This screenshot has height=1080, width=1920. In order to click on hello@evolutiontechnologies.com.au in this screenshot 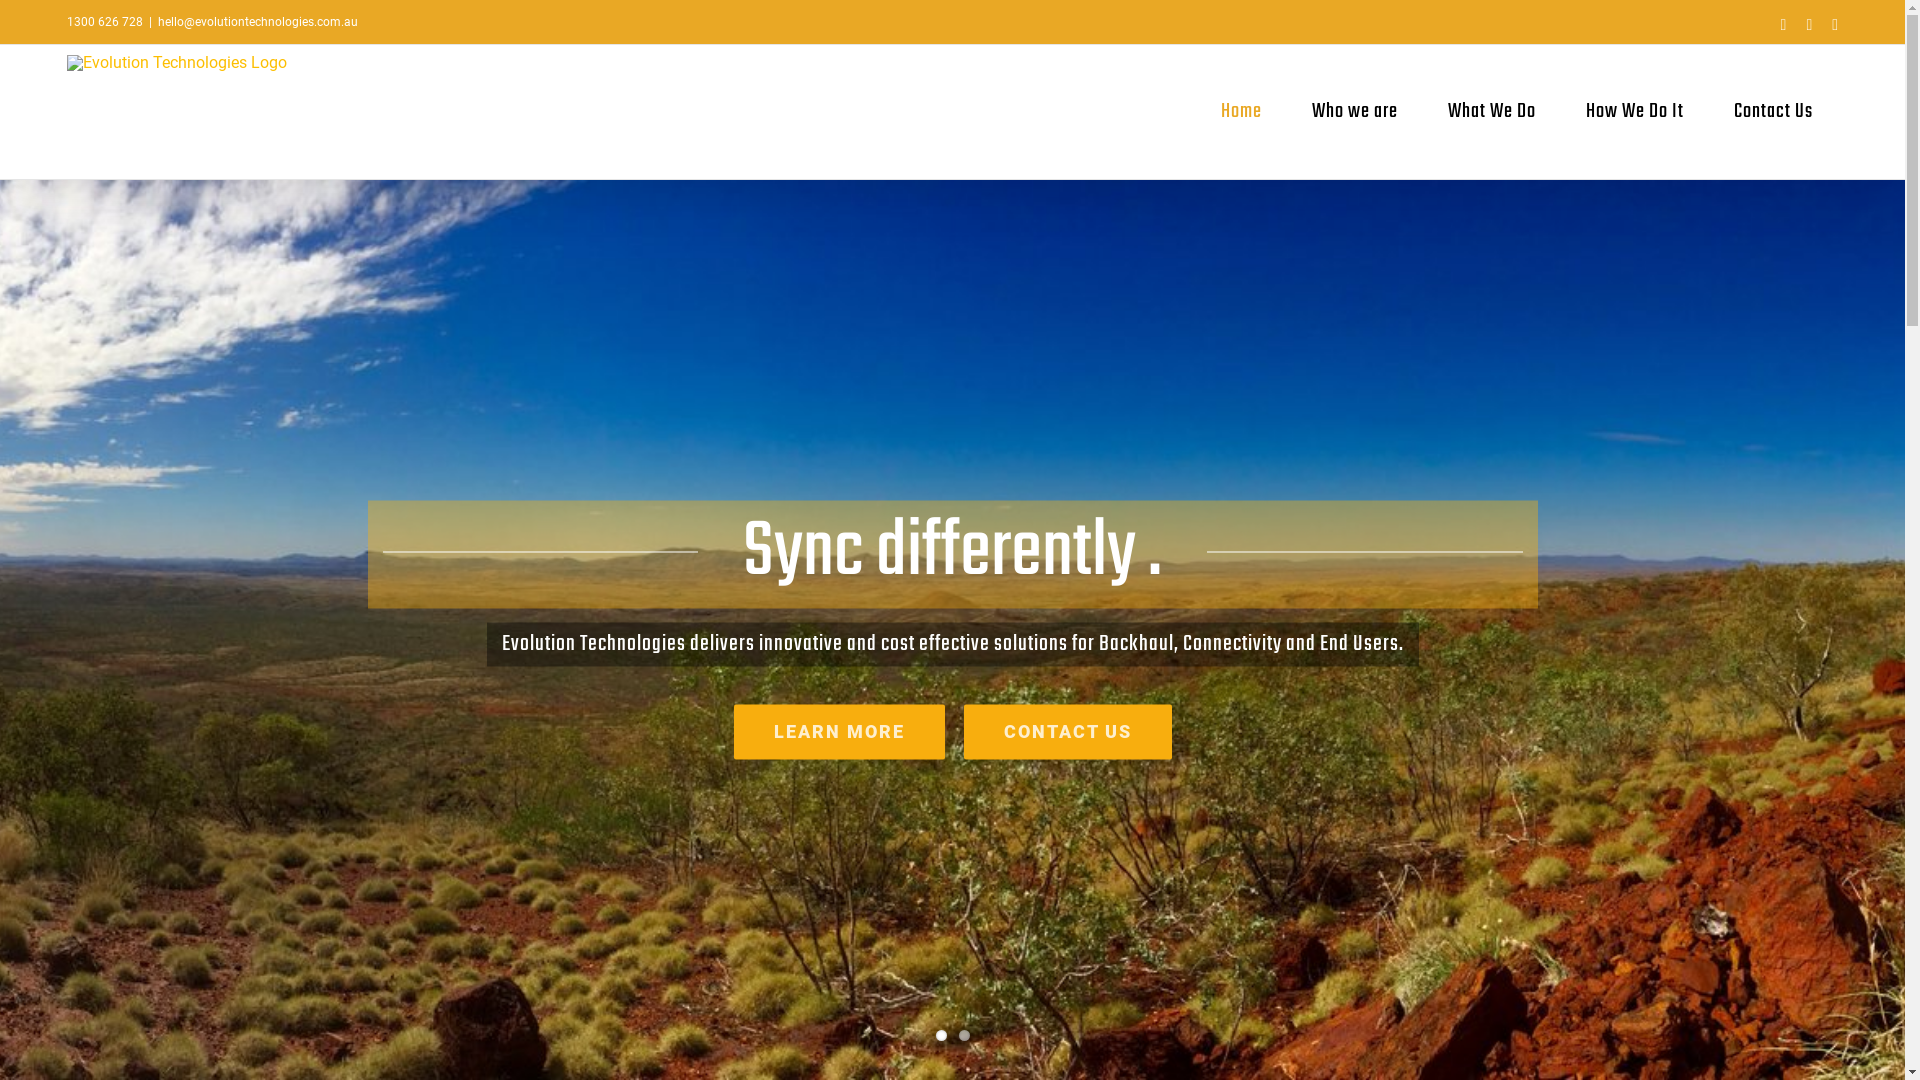, I will do `click(258, 22)`.